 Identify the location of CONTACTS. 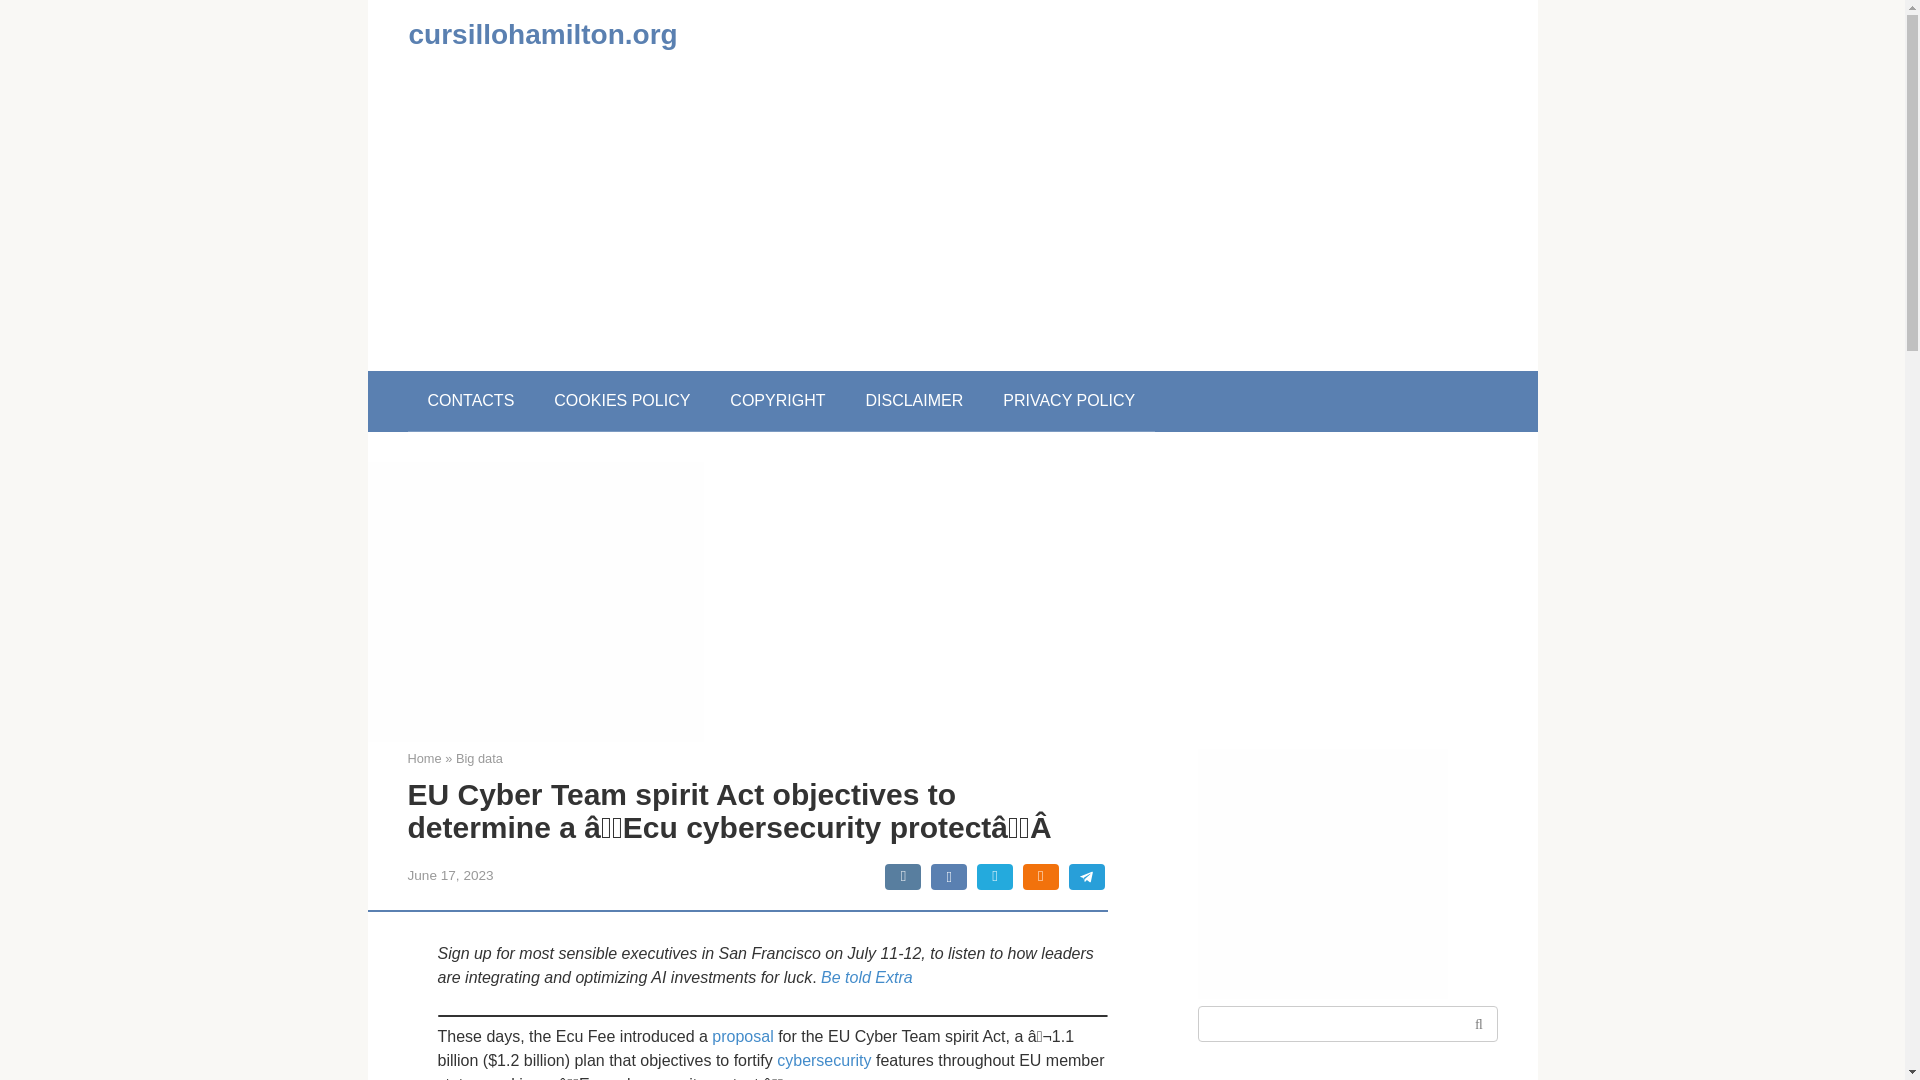
(471, 400).